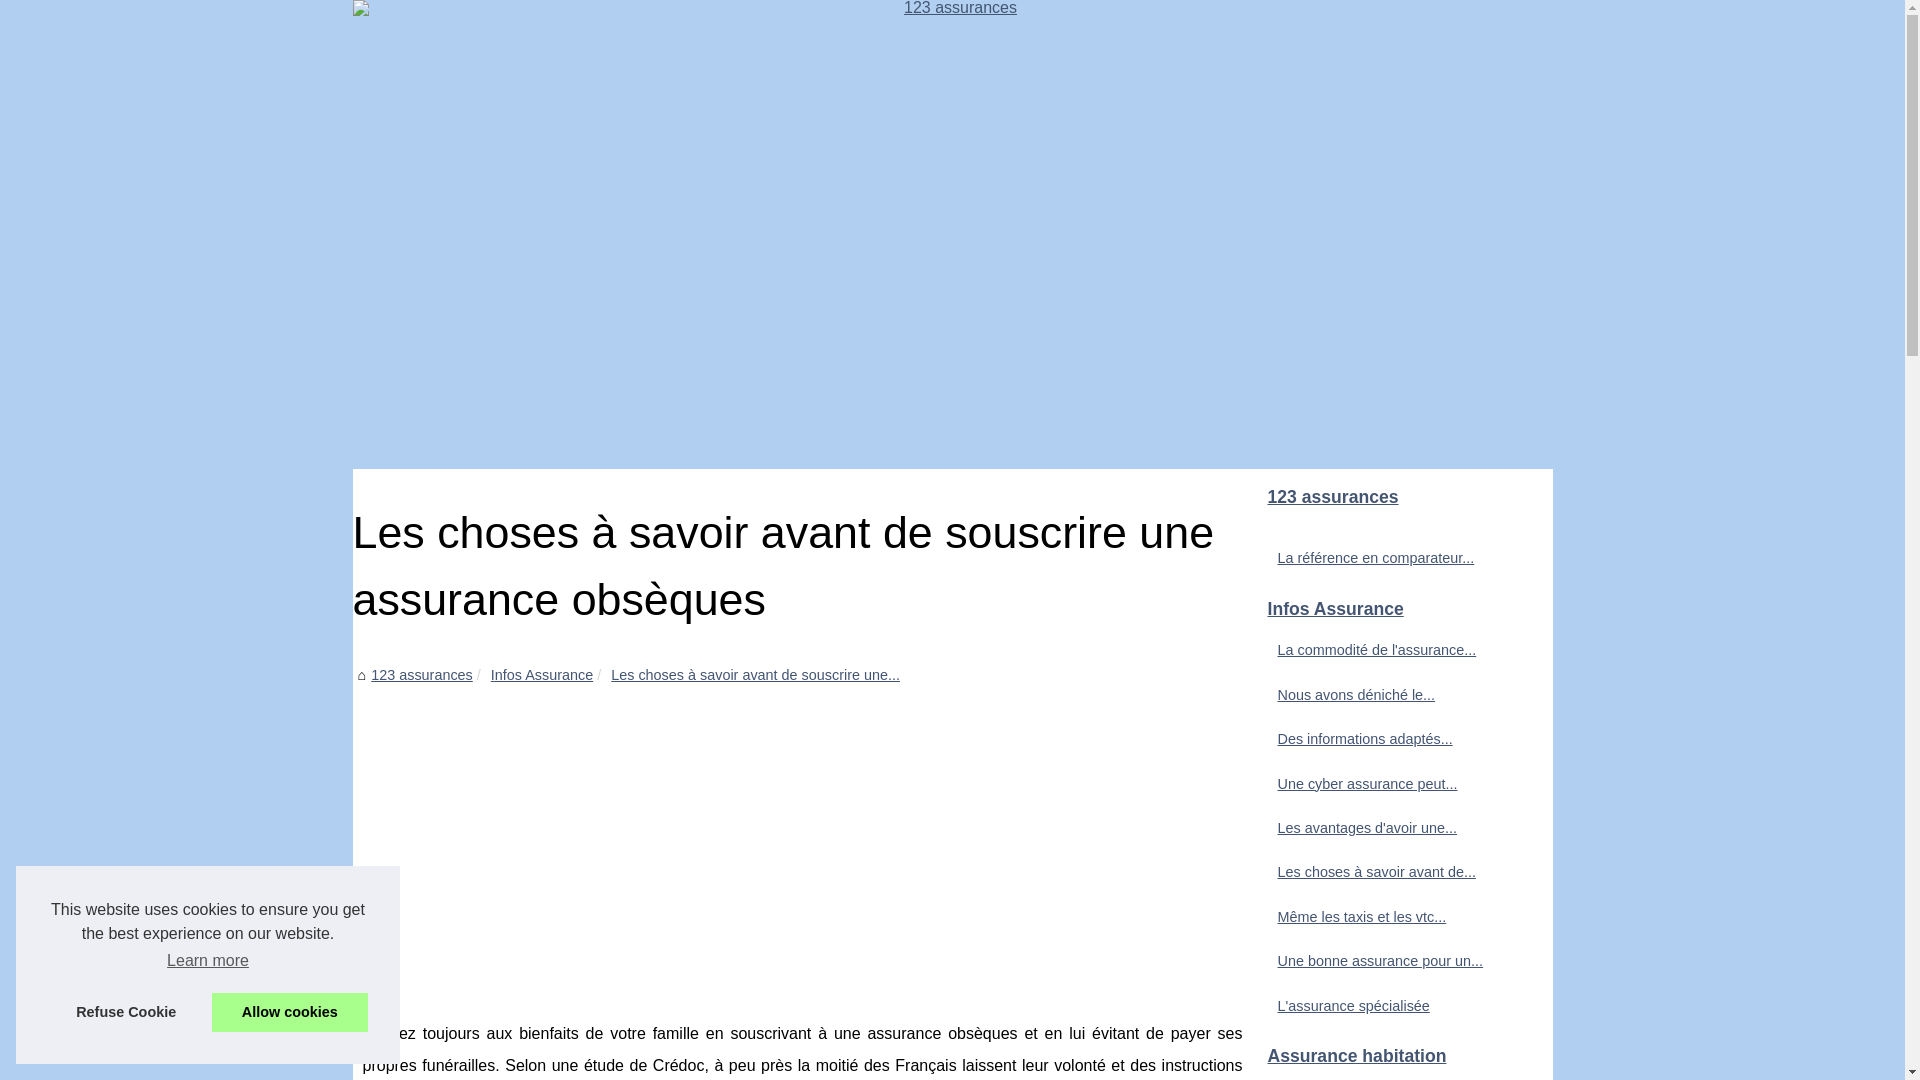  Describe the element at coordinates (542, 675) in the screenshot. I see `Infos Assurance` at that location.